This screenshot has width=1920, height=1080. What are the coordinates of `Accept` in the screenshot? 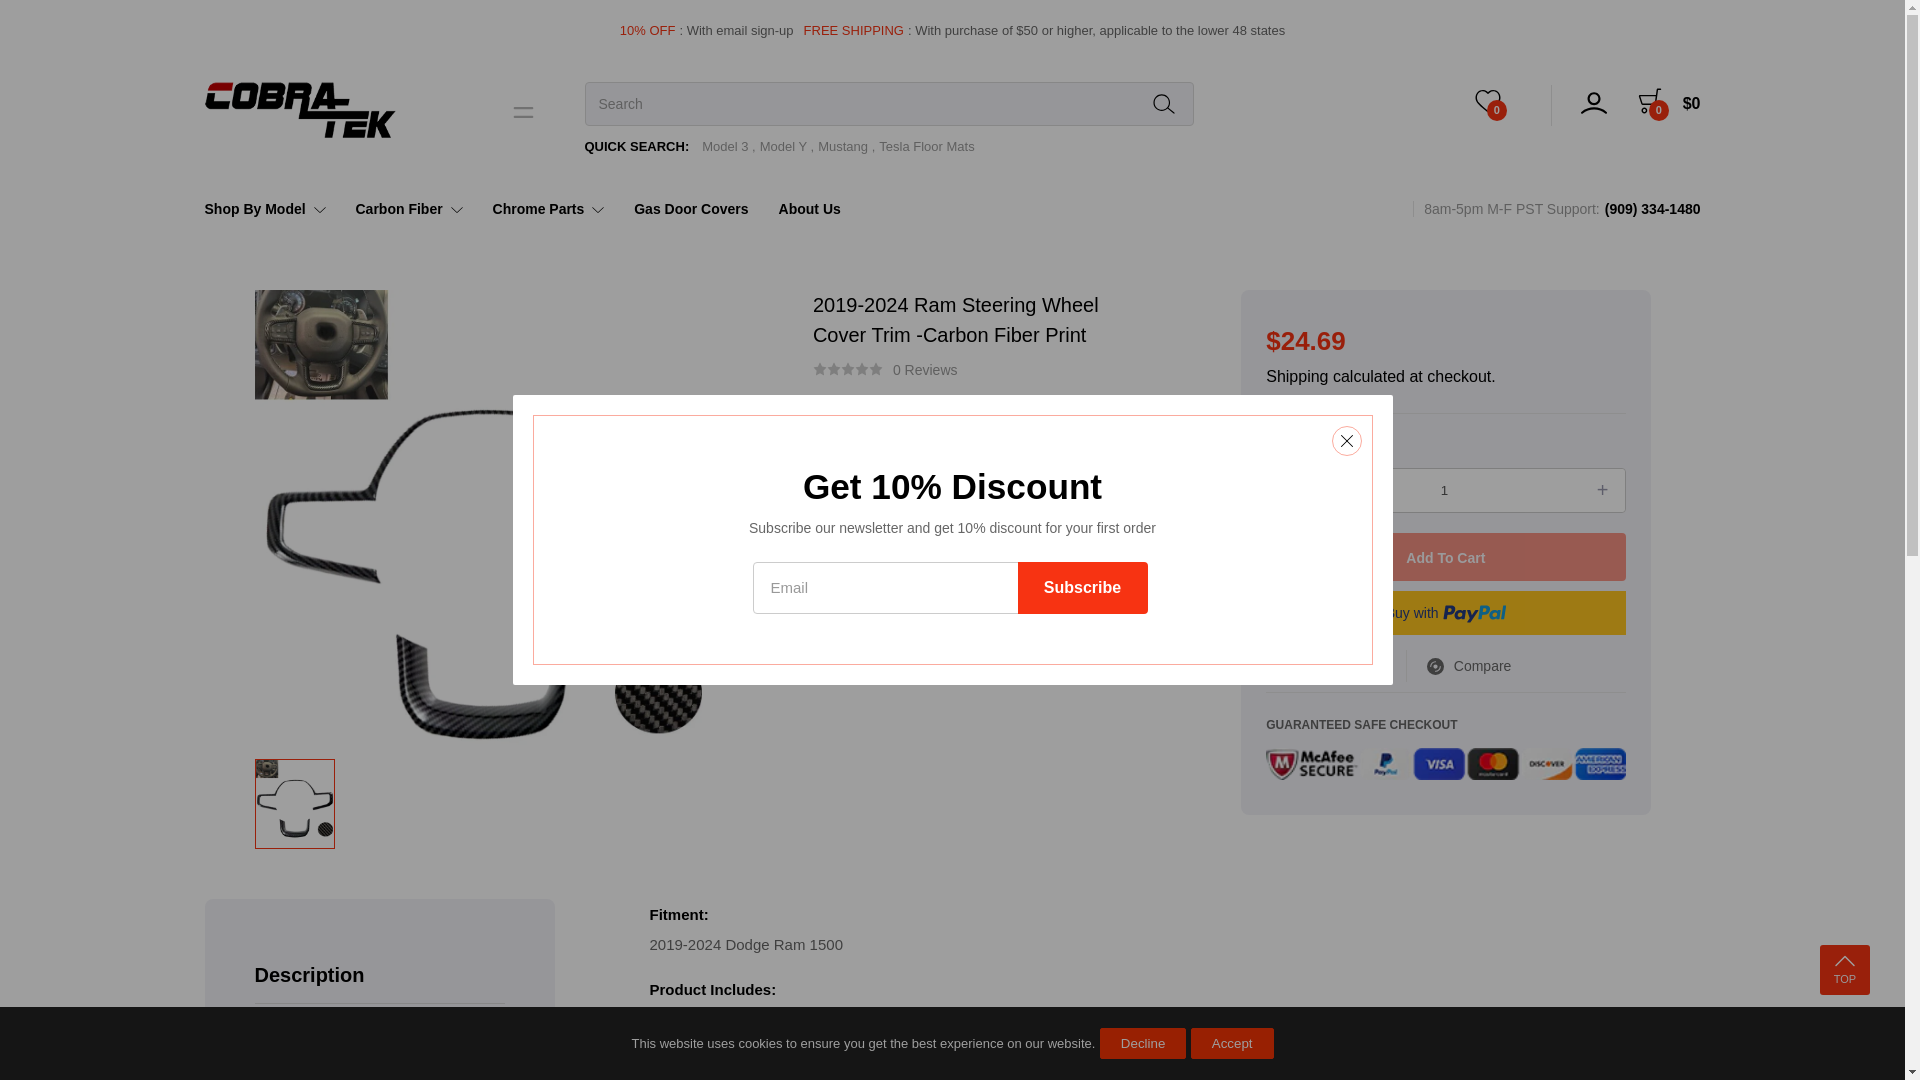 It's located at (1232, 1044).